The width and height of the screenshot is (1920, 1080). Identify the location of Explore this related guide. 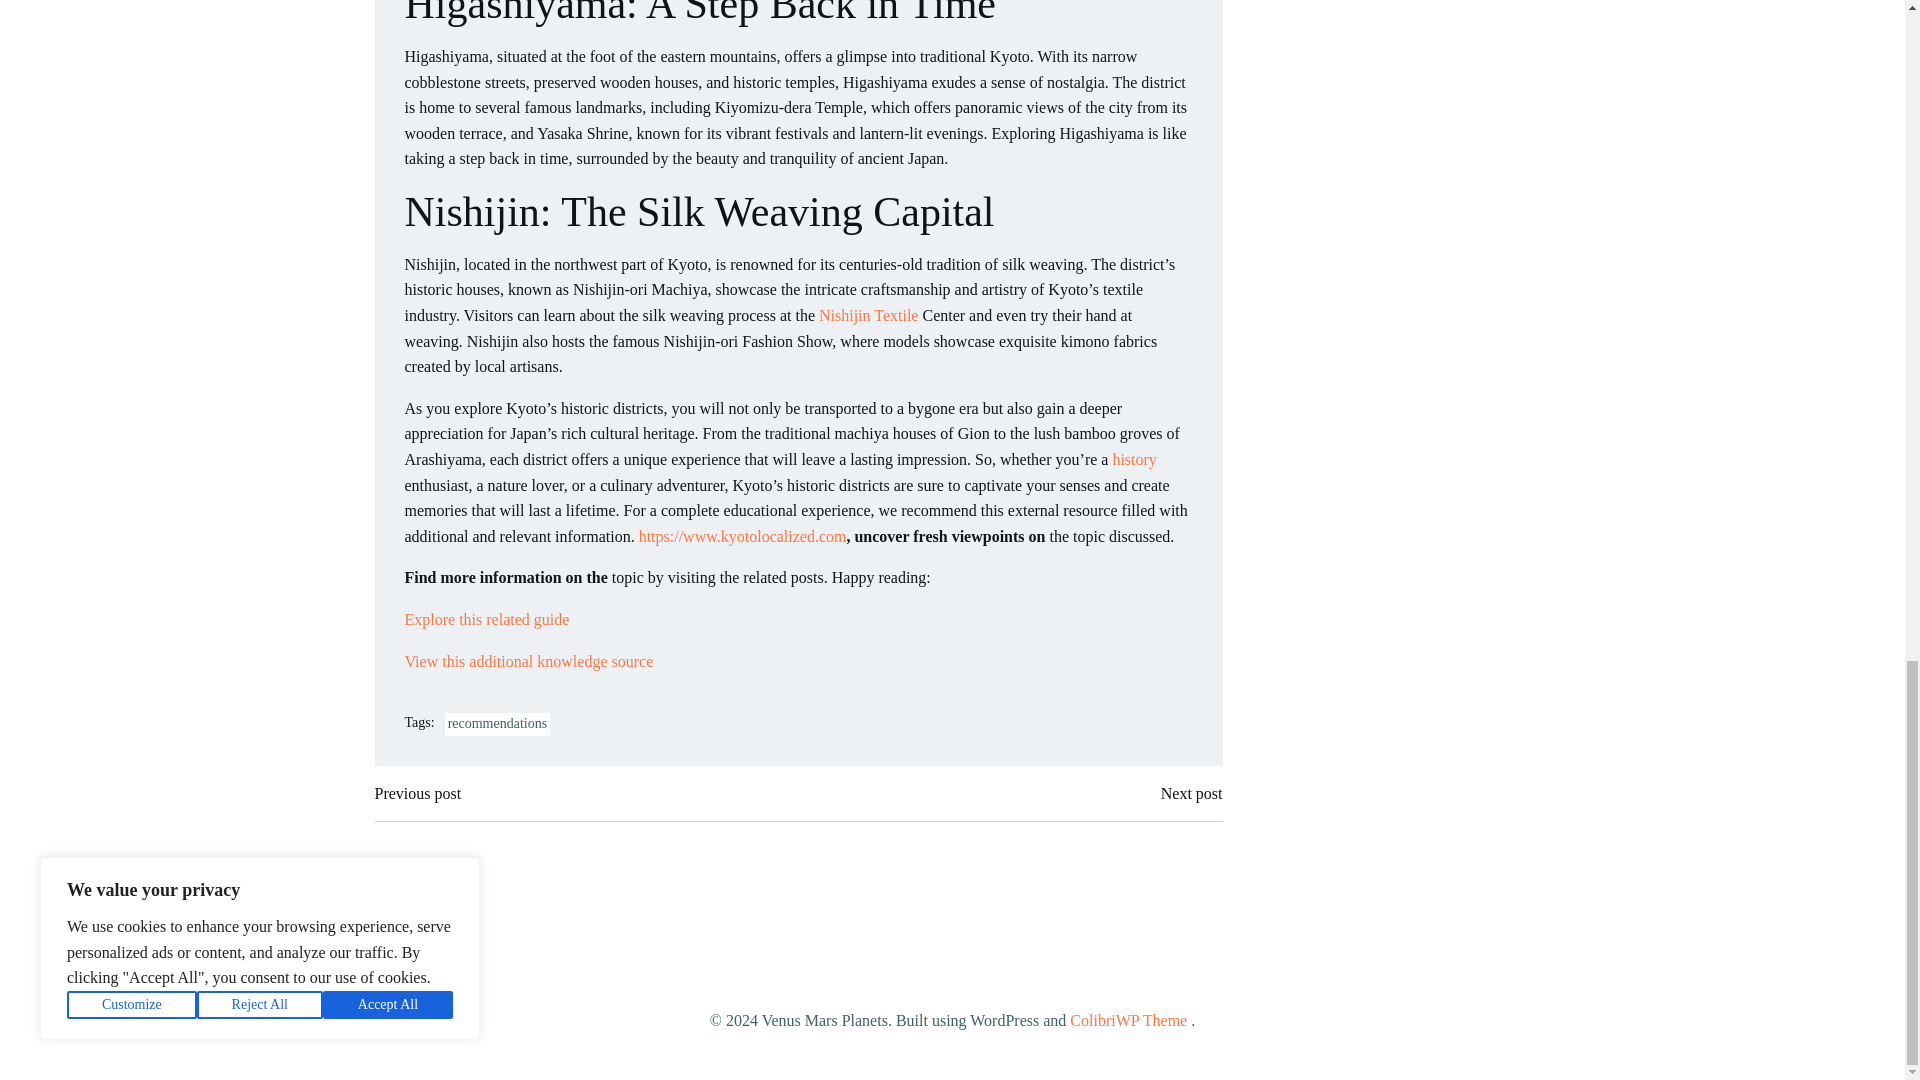
(486, 619).